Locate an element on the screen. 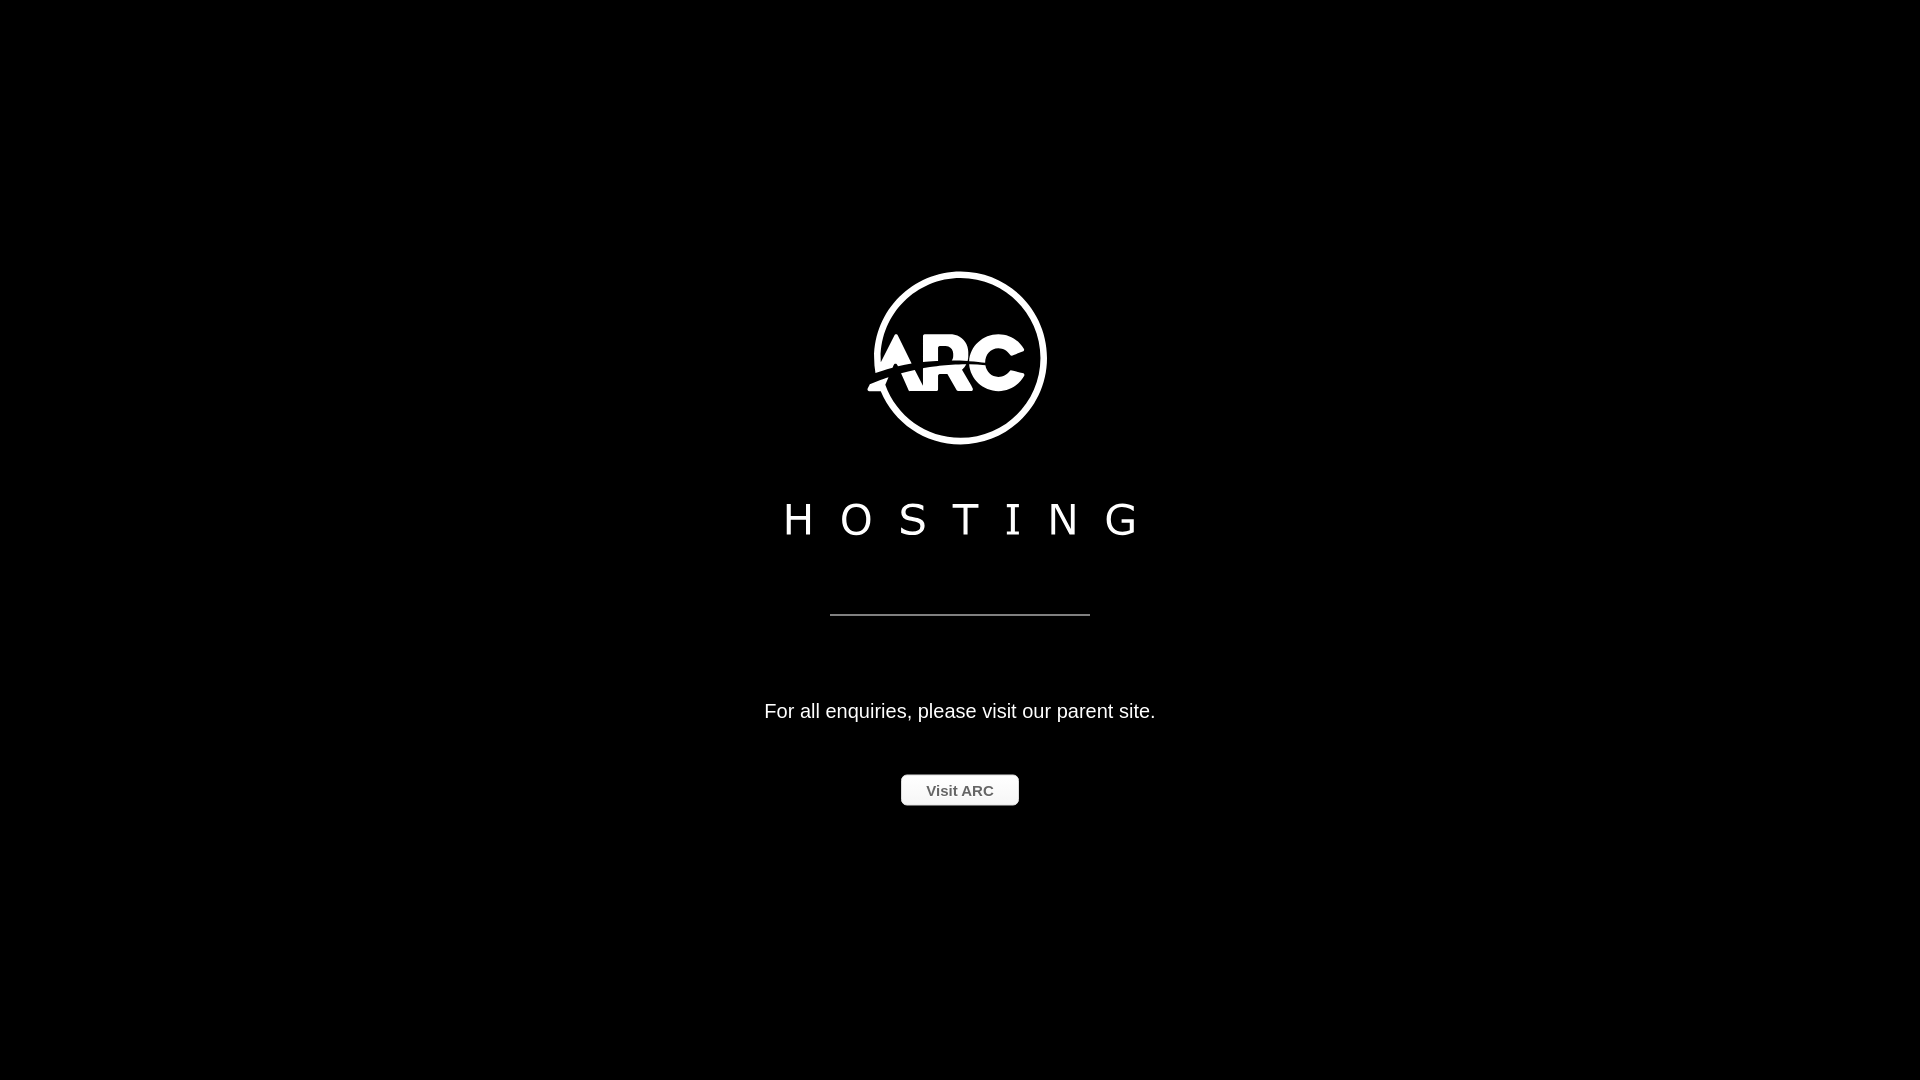  Visit ARC is located at coordinates (960, 790).